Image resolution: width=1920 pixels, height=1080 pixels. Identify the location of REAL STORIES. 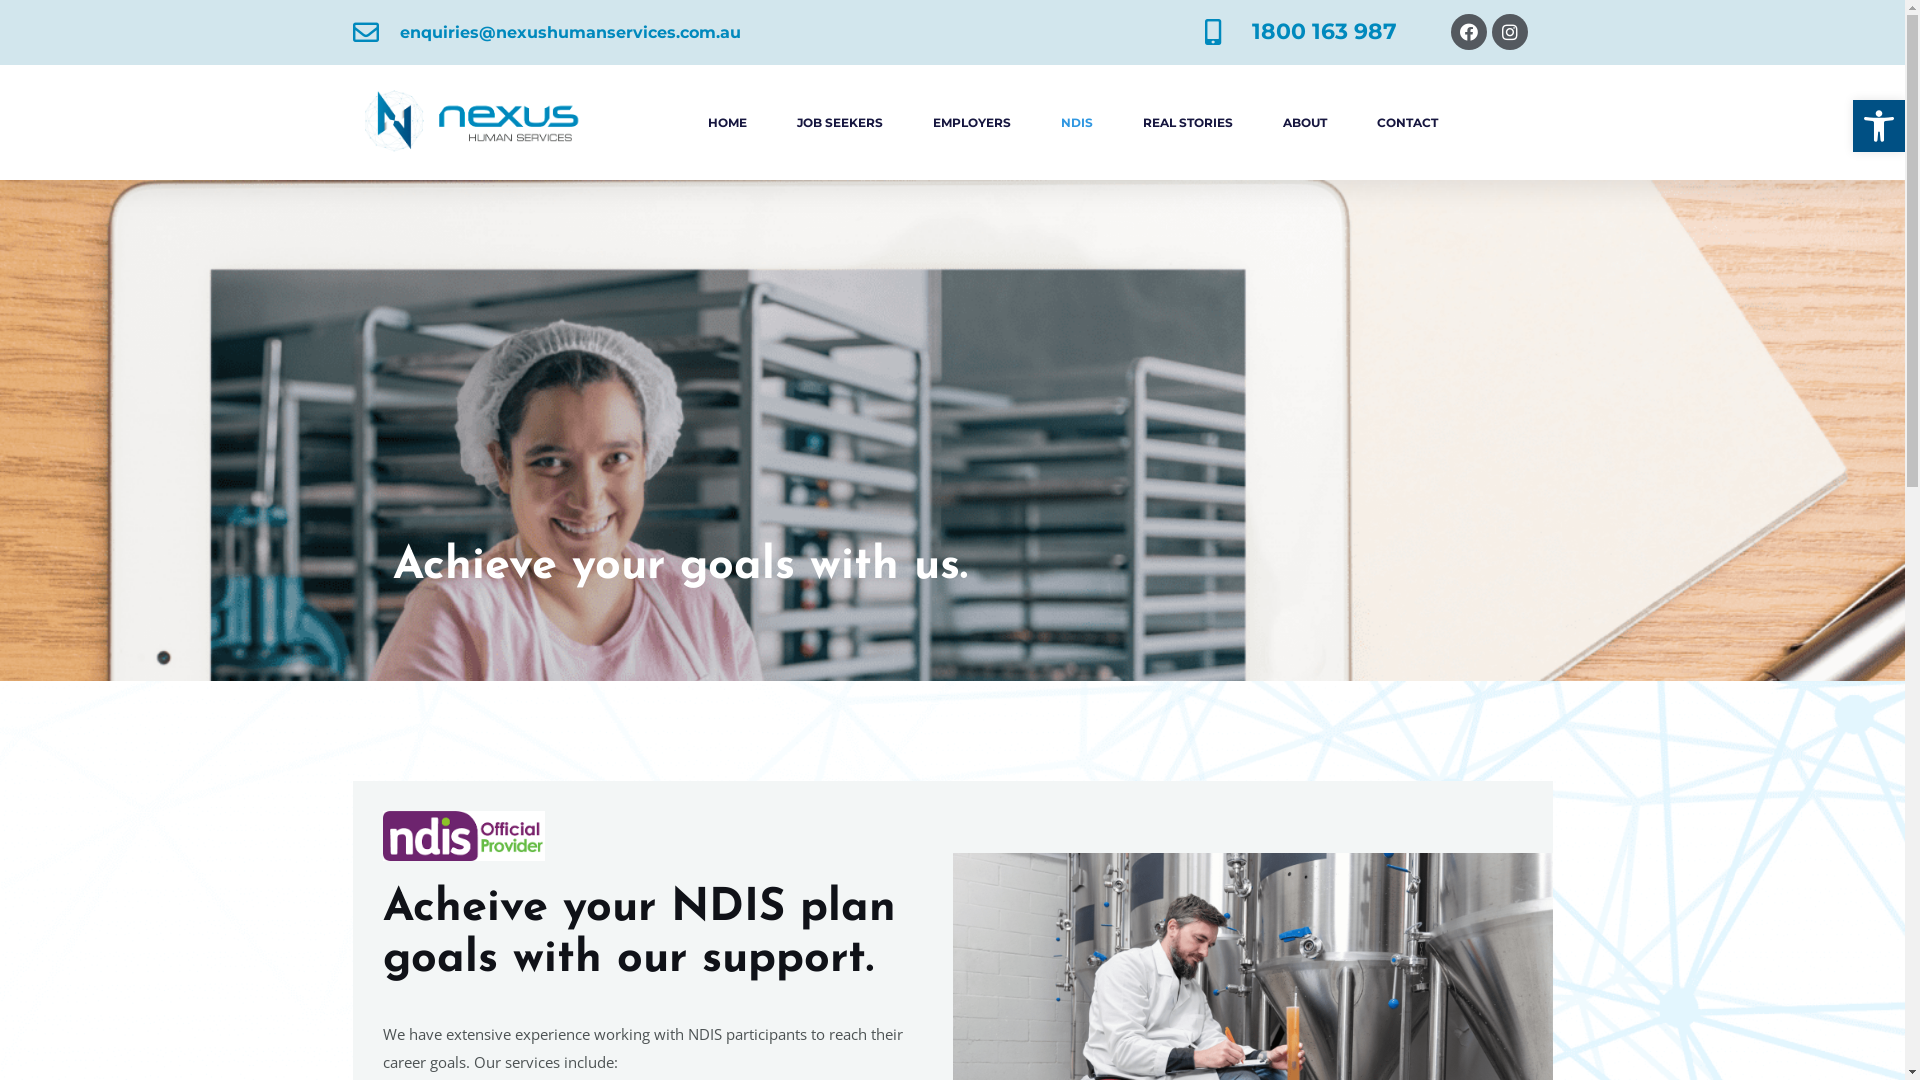
(1187, 123).